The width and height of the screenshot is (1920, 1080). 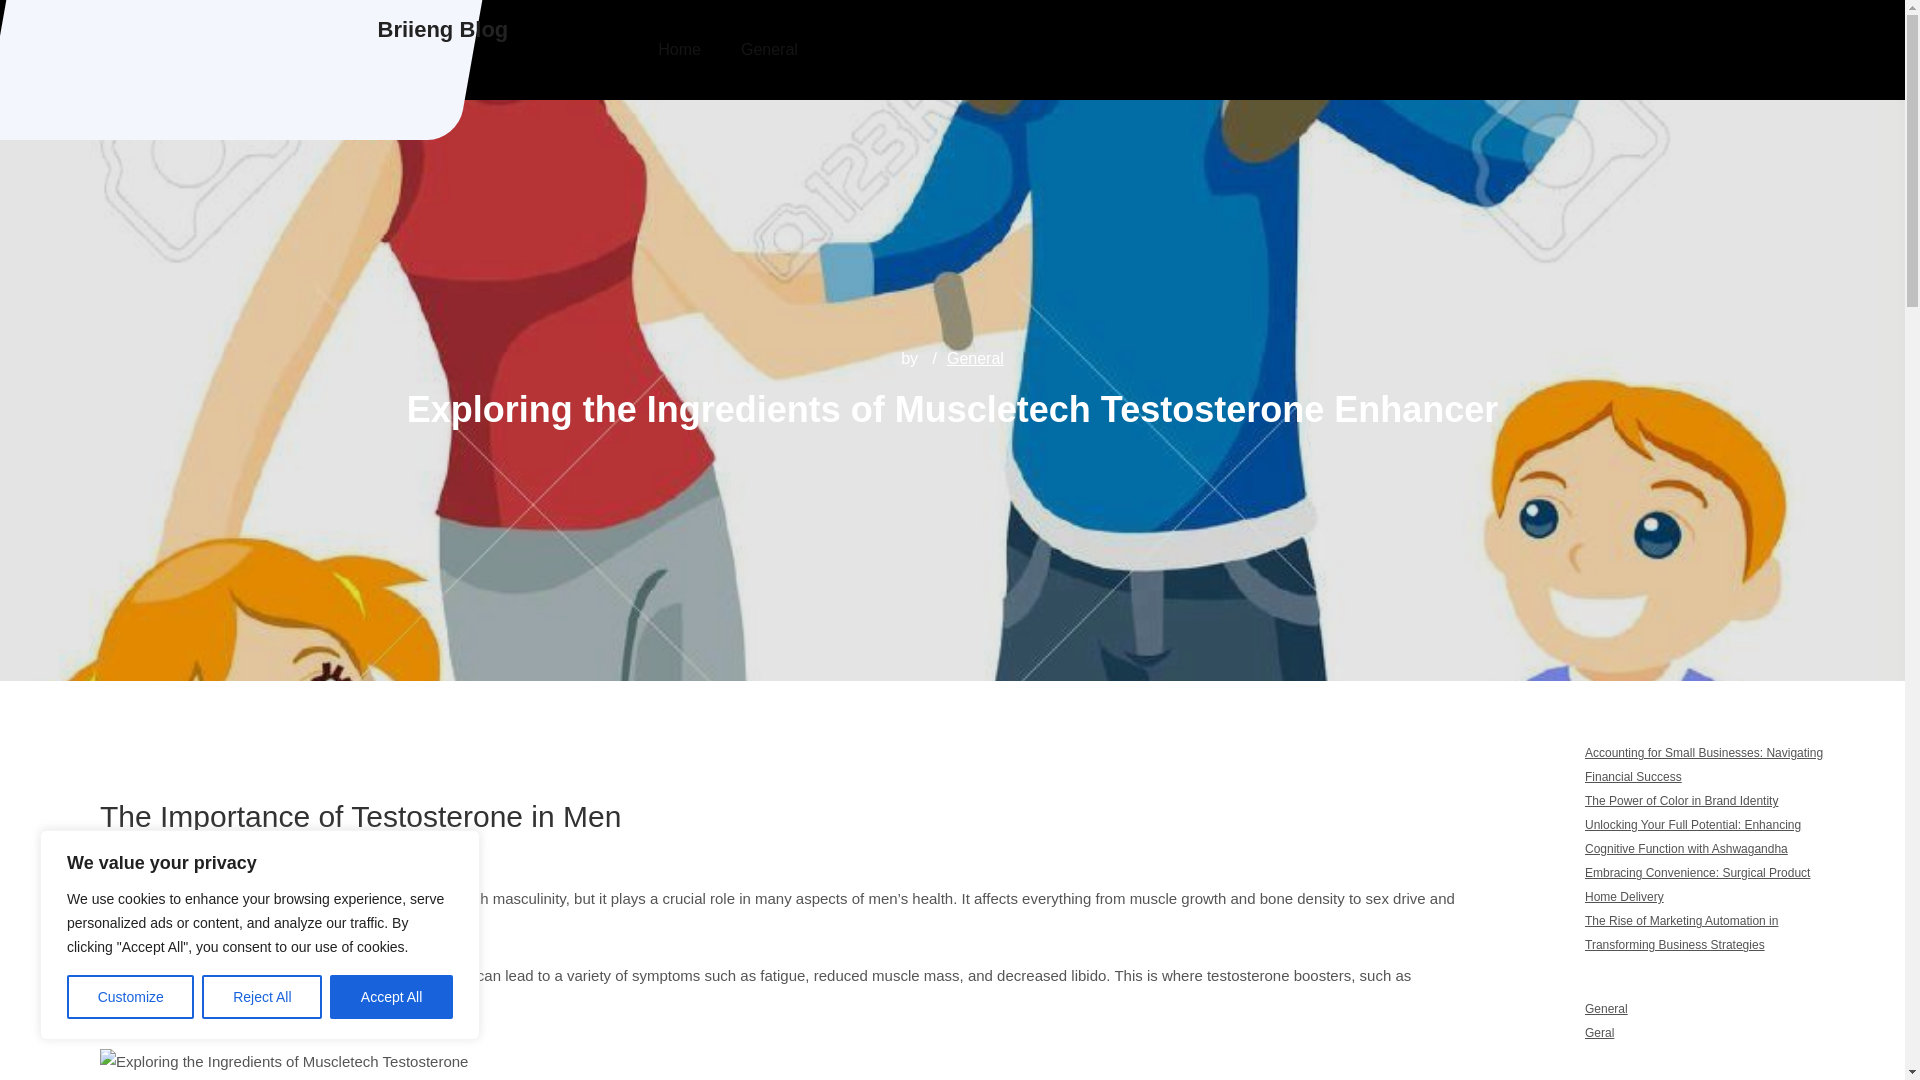 I want to click on Accept All, so click(x=392, y=997).